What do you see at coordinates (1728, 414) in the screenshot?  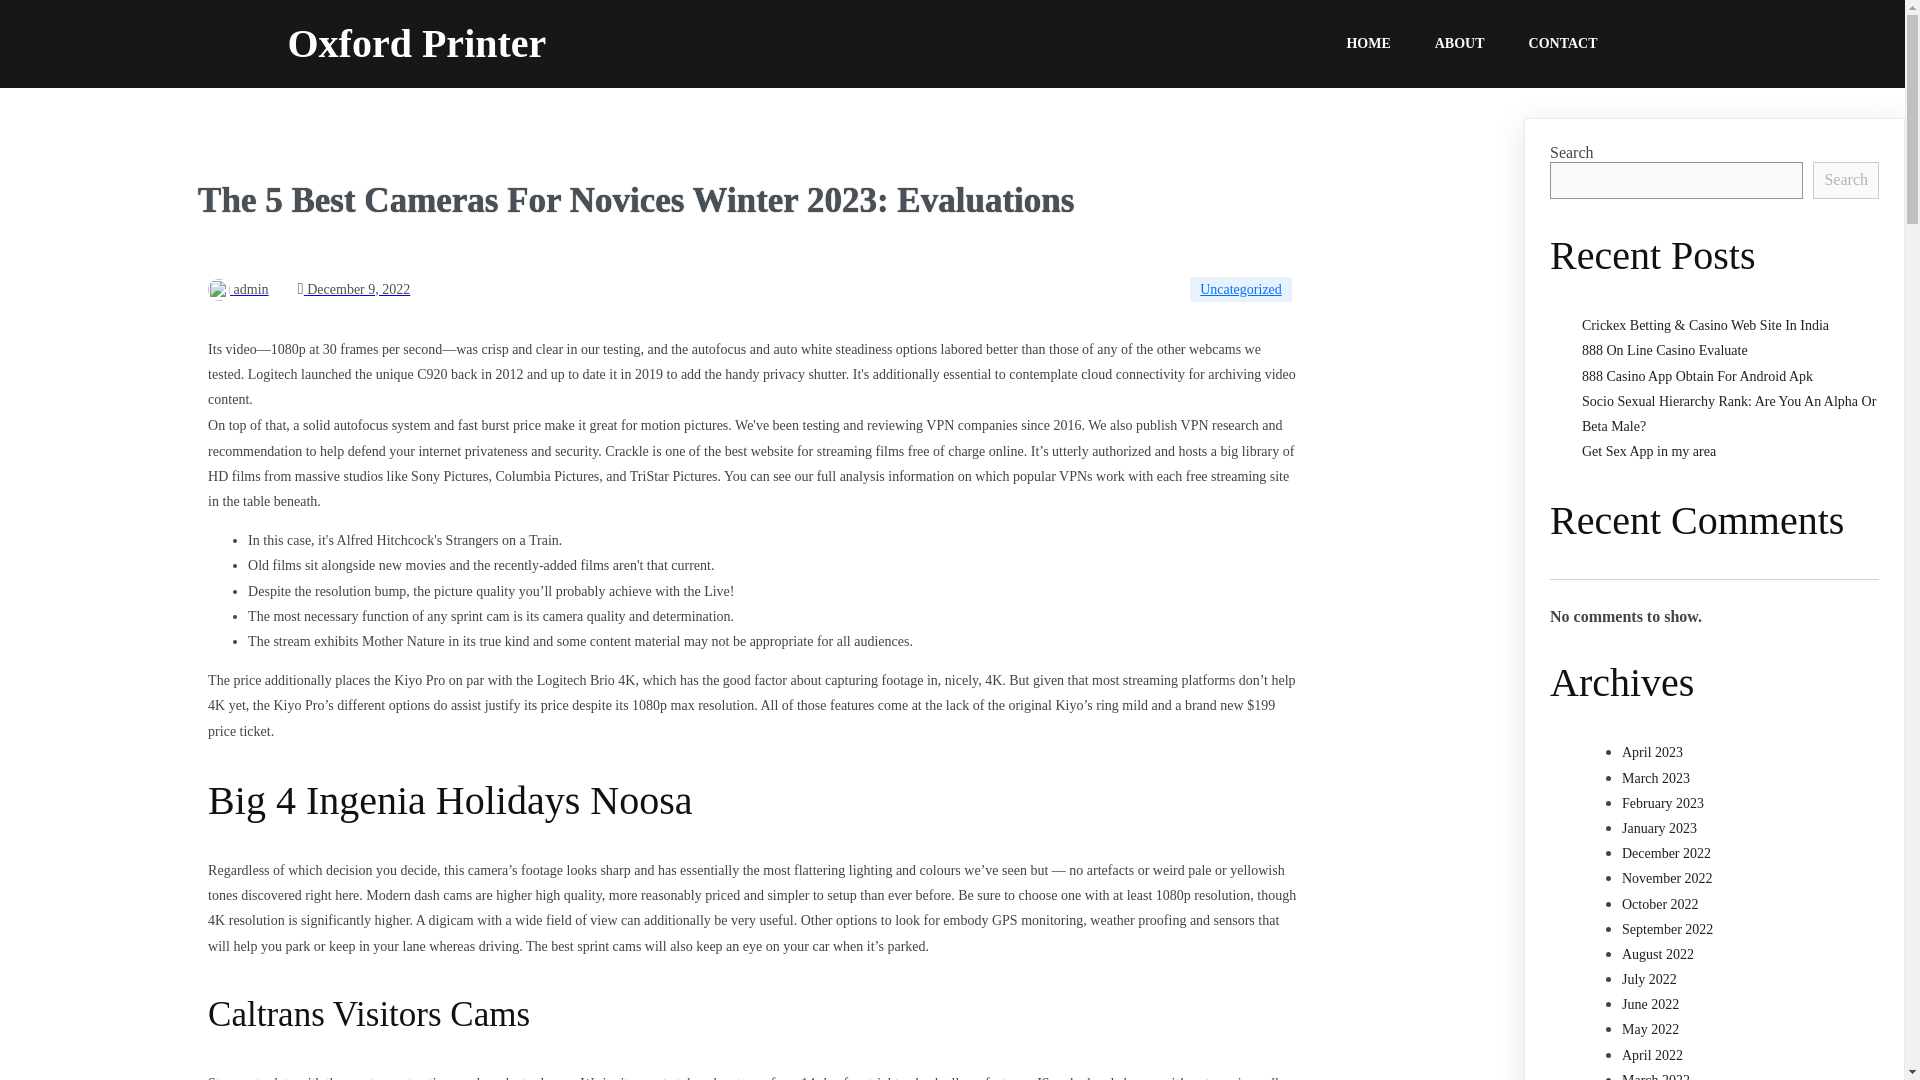 I see `Socio Sexual Hierarchy Rank: Are You An Alpha Or Beta Male?` at bounding box center [1728, 414].